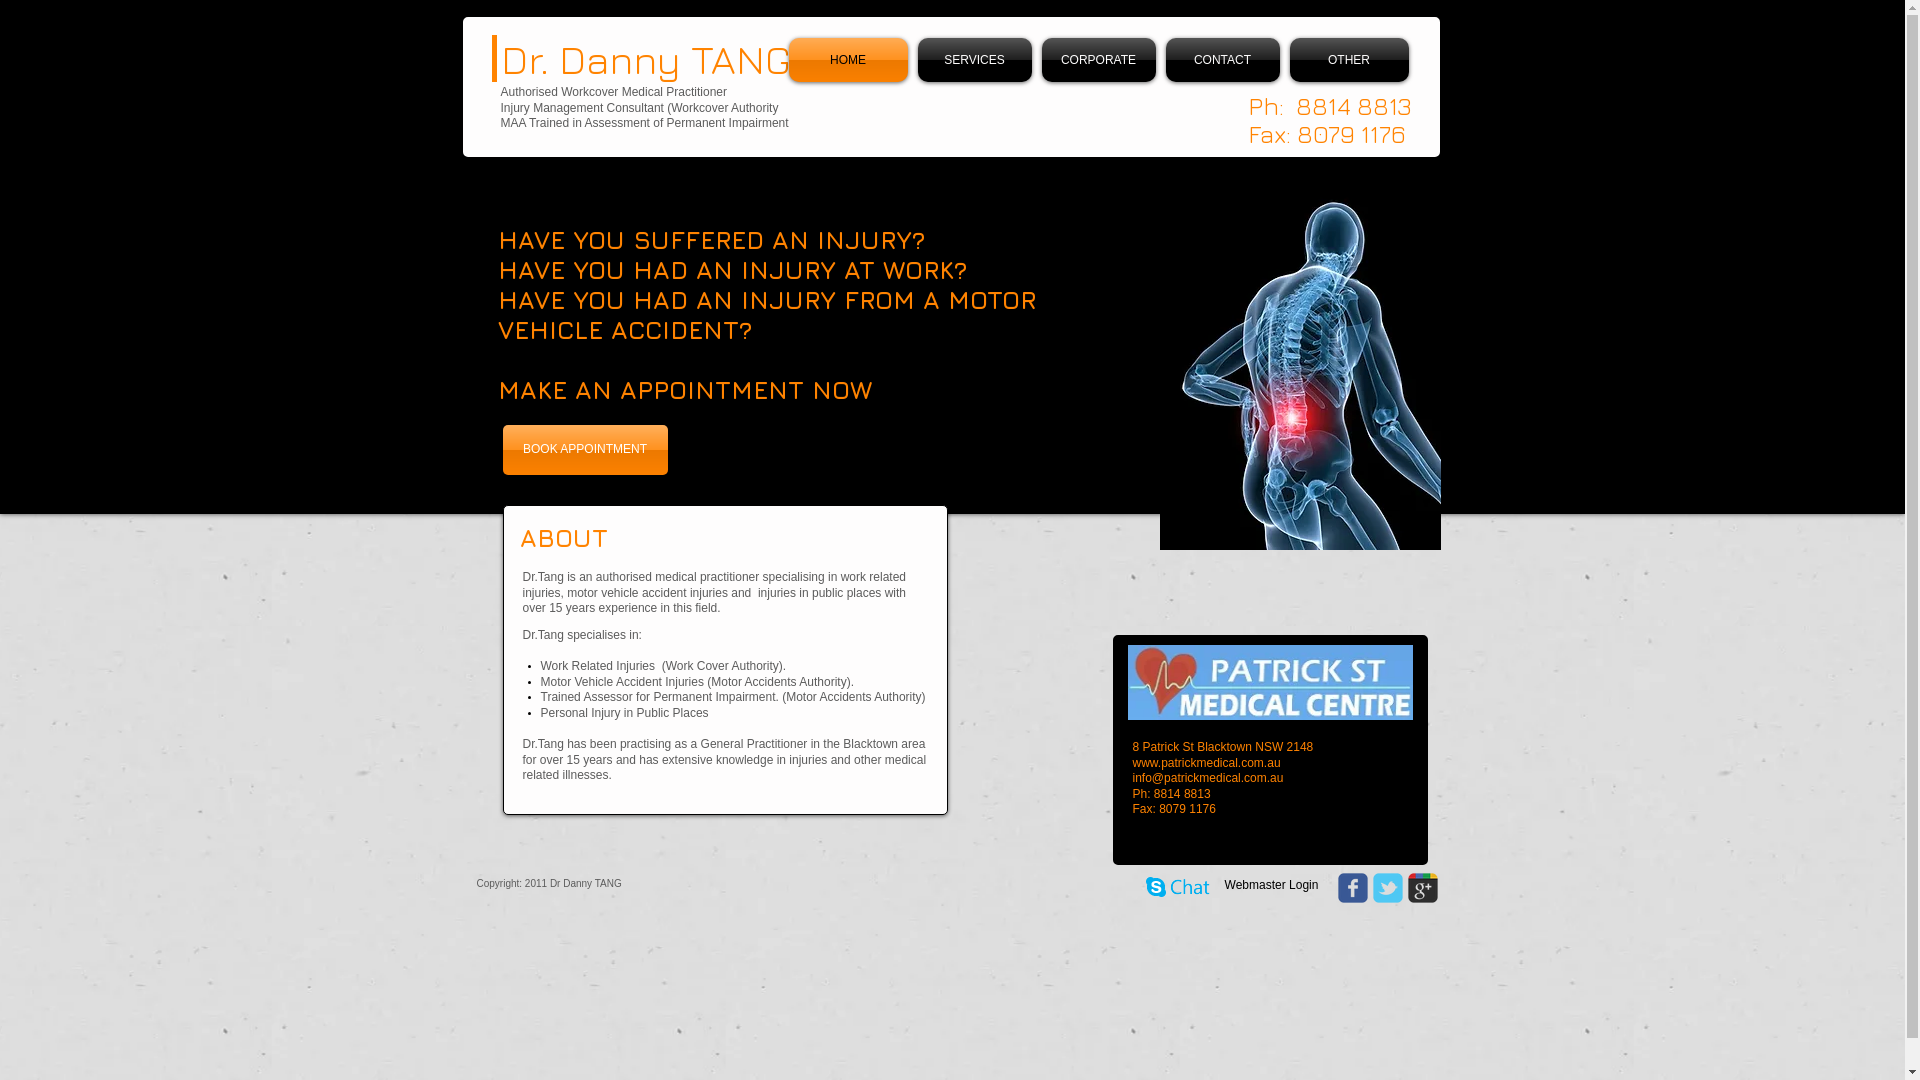 The height and width of the screenshot is (1080, 1920). I want to click on Call 02 8814 8813 For An Appointment , so click(1270, 682).